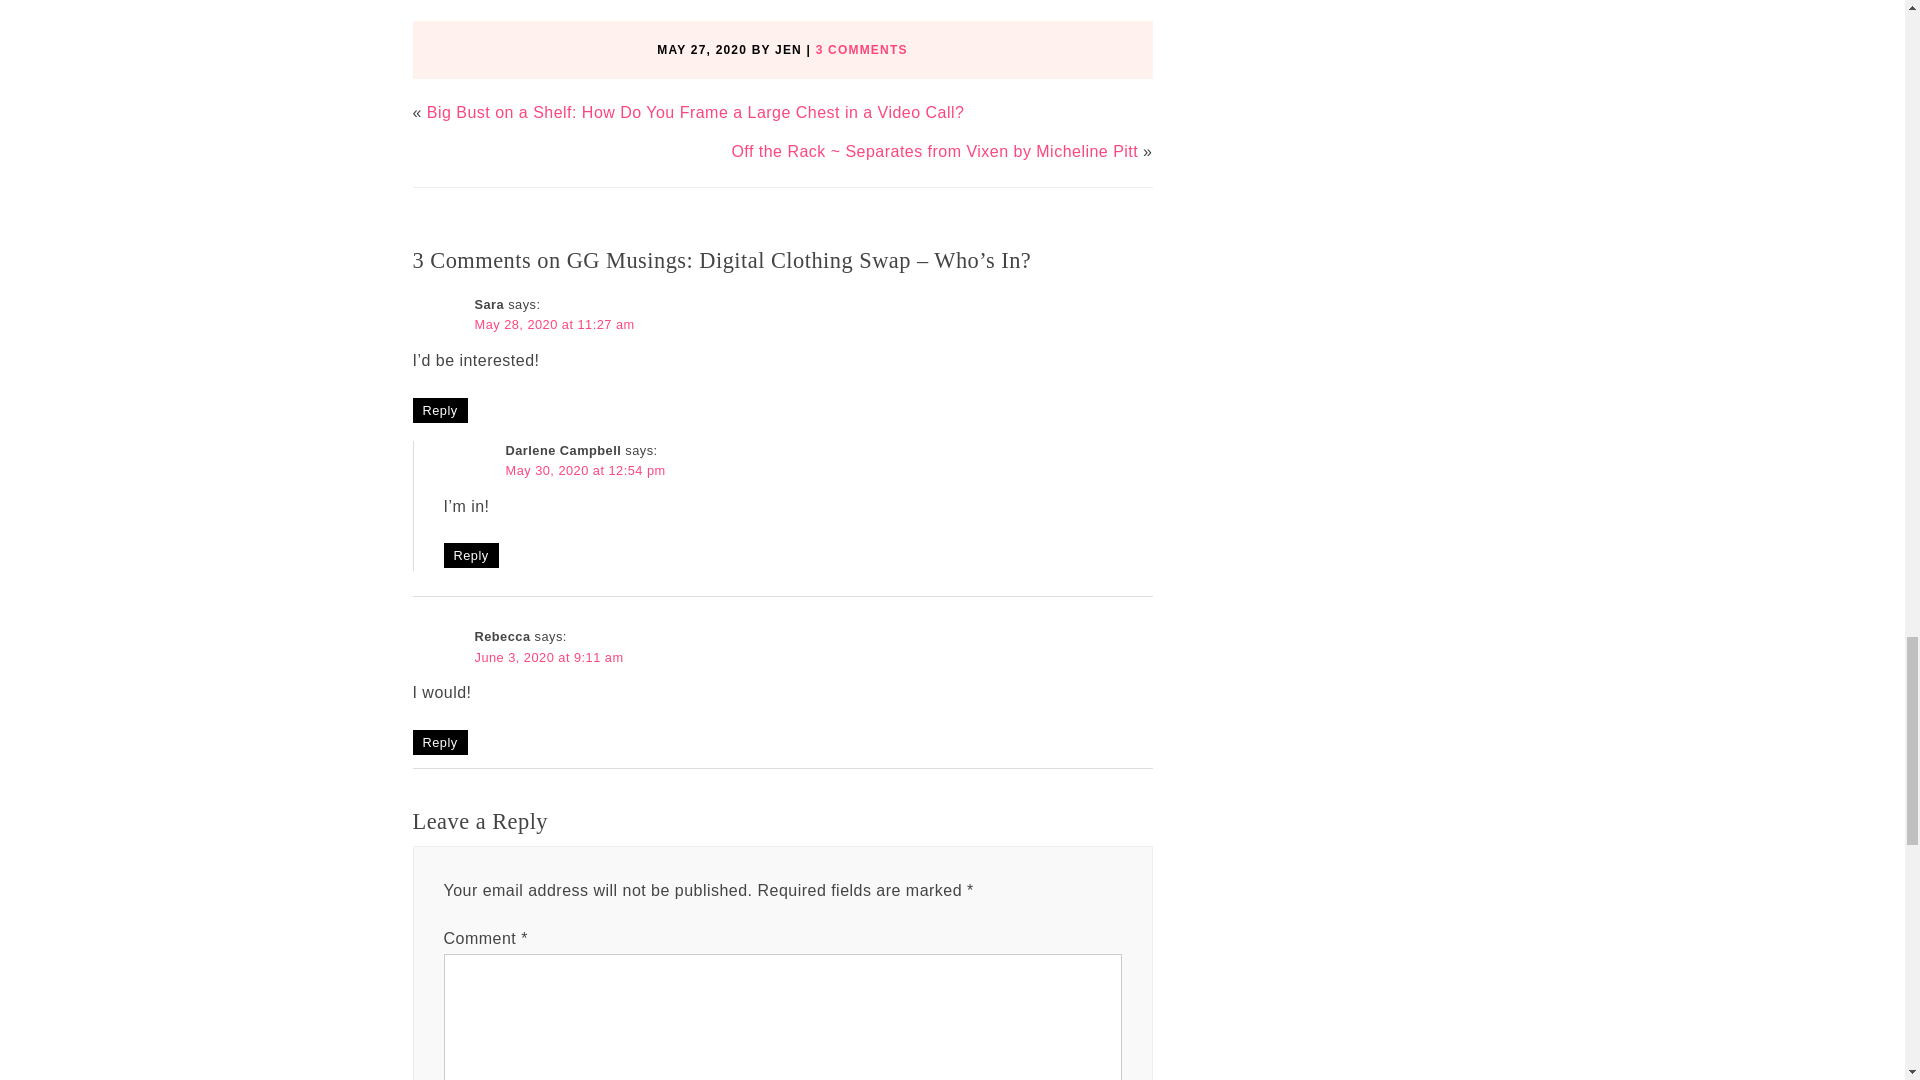  I want to click on Reply, so click(439, 742).